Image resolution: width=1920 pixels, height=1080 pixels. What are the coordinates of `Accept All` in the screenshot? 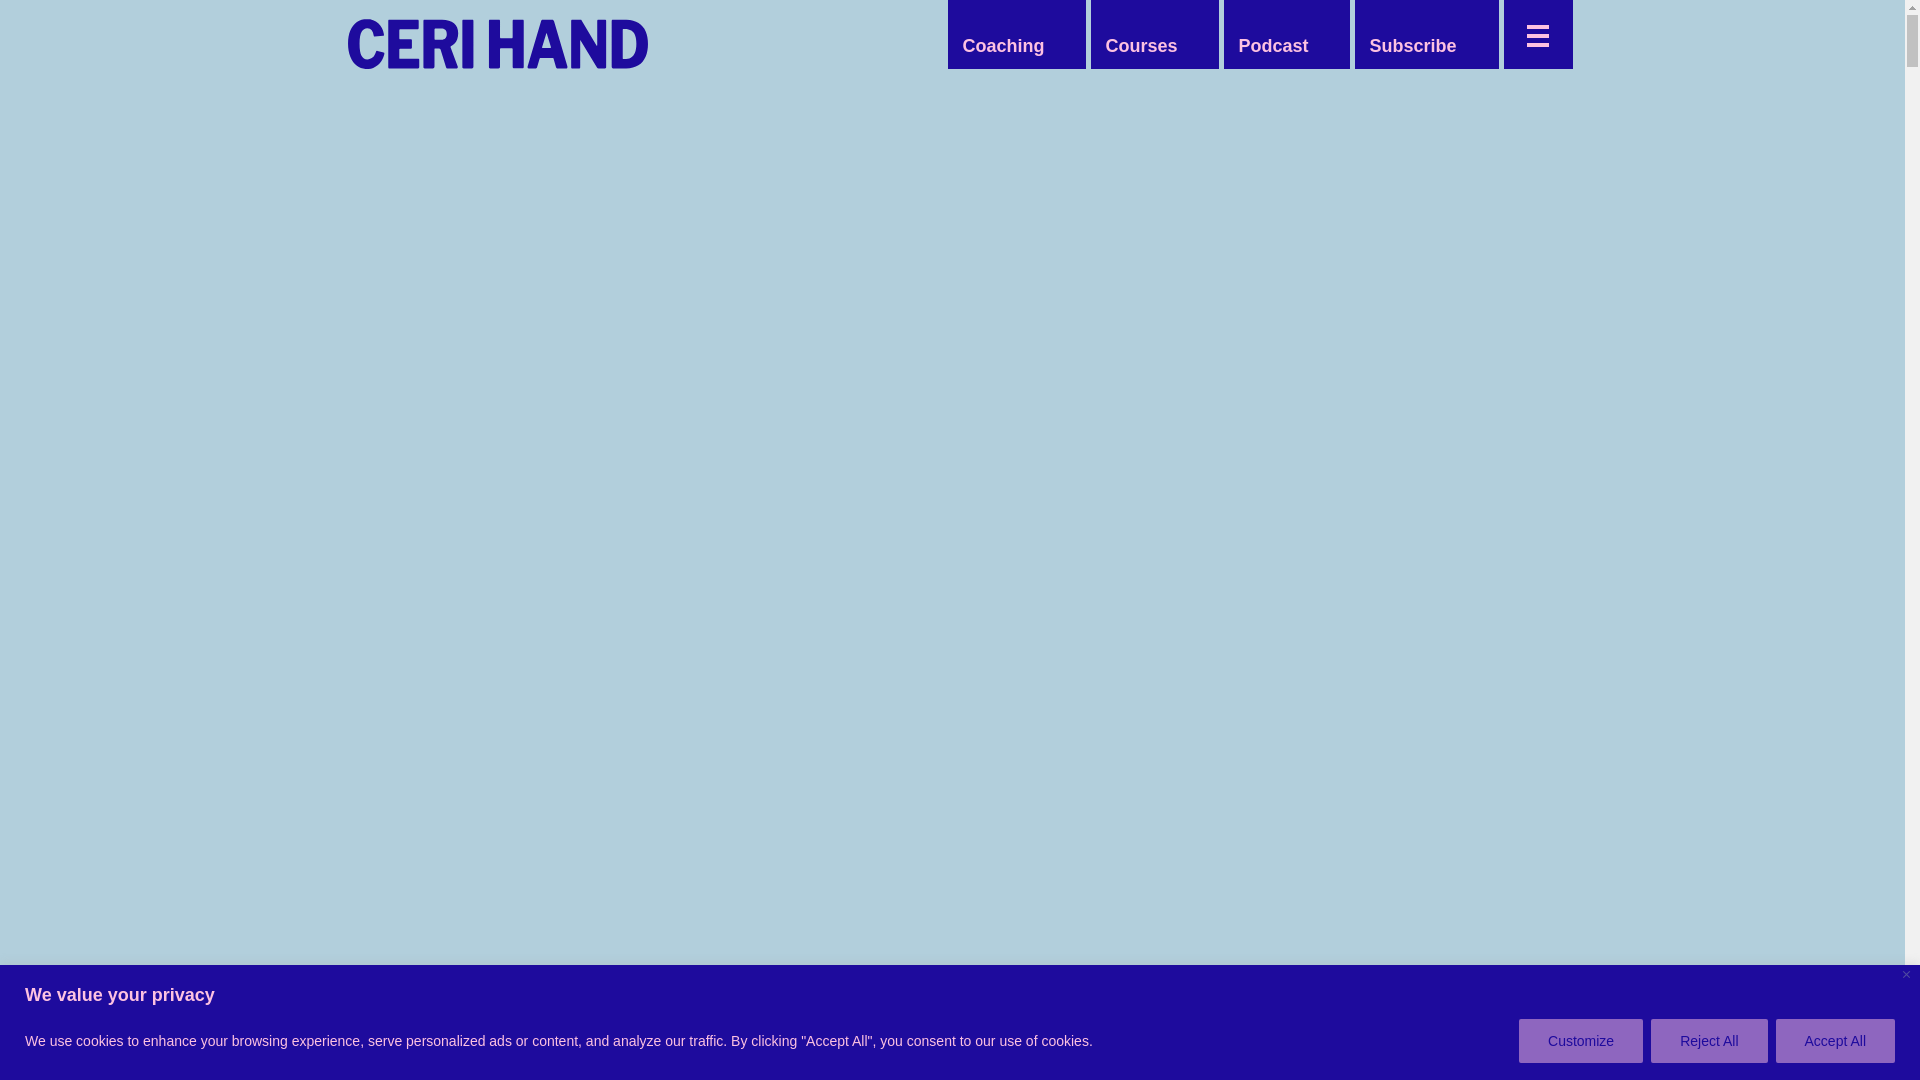 It's located at (1836, 1040).